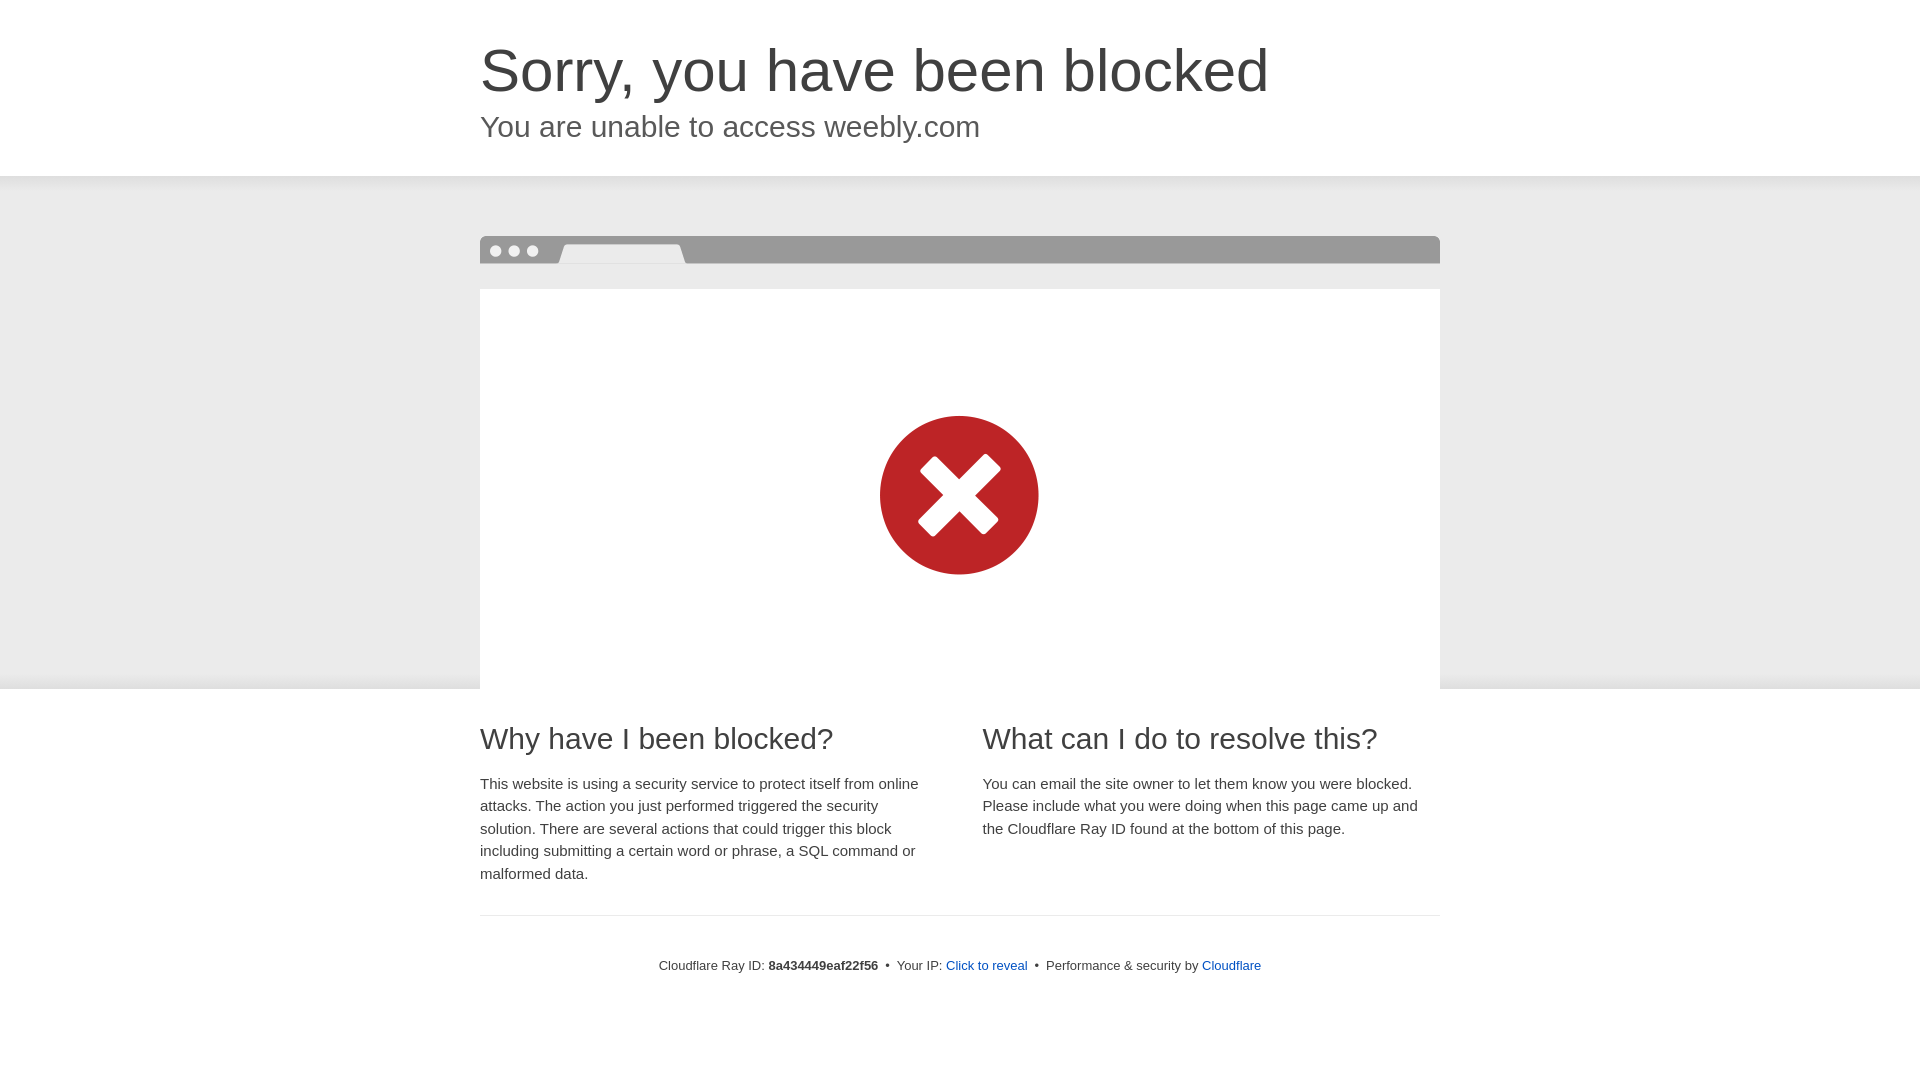 The image size is (1920, 1080). What do you see at coordinates (986, 966) in the screenshot?
I see `Click to reveal` at bounding box center [986, 966].